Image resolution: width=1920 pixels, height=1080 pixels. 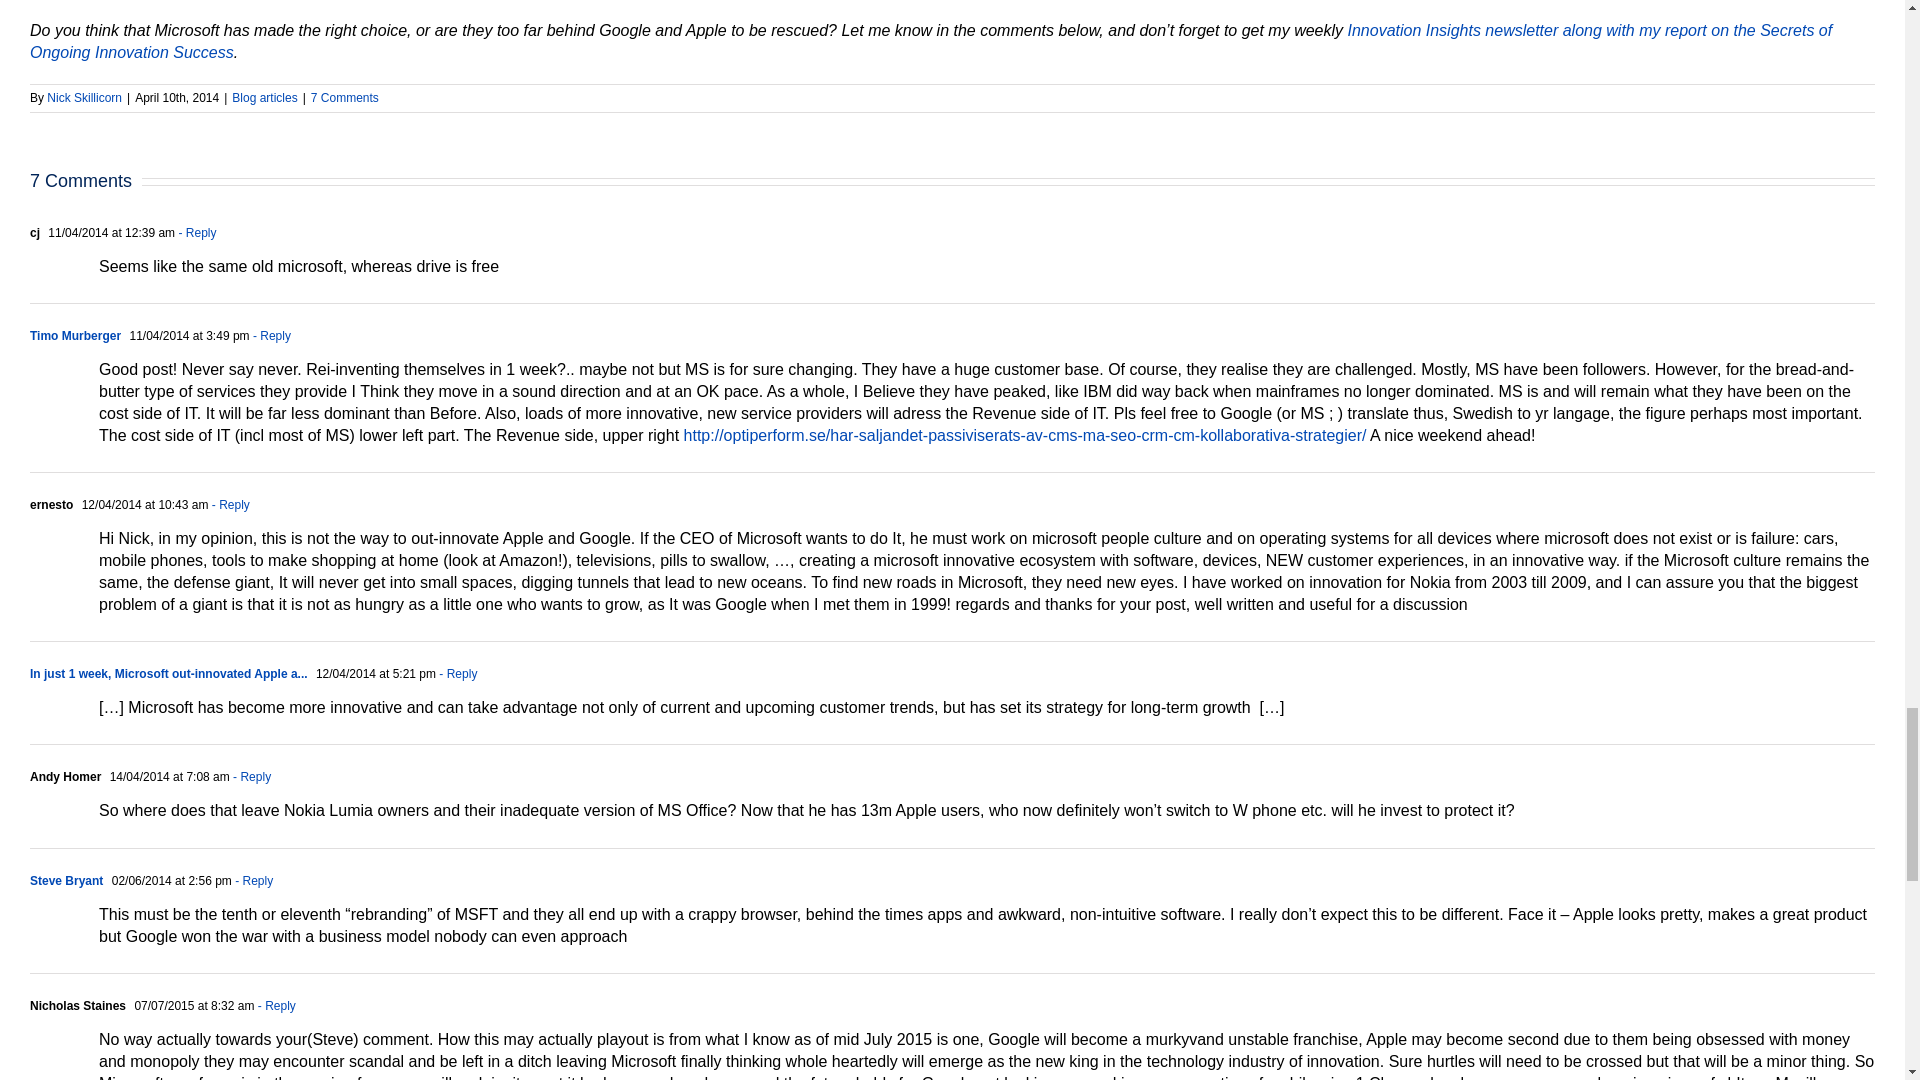 I want to click on Blog articles, so click(x=264, y=97).